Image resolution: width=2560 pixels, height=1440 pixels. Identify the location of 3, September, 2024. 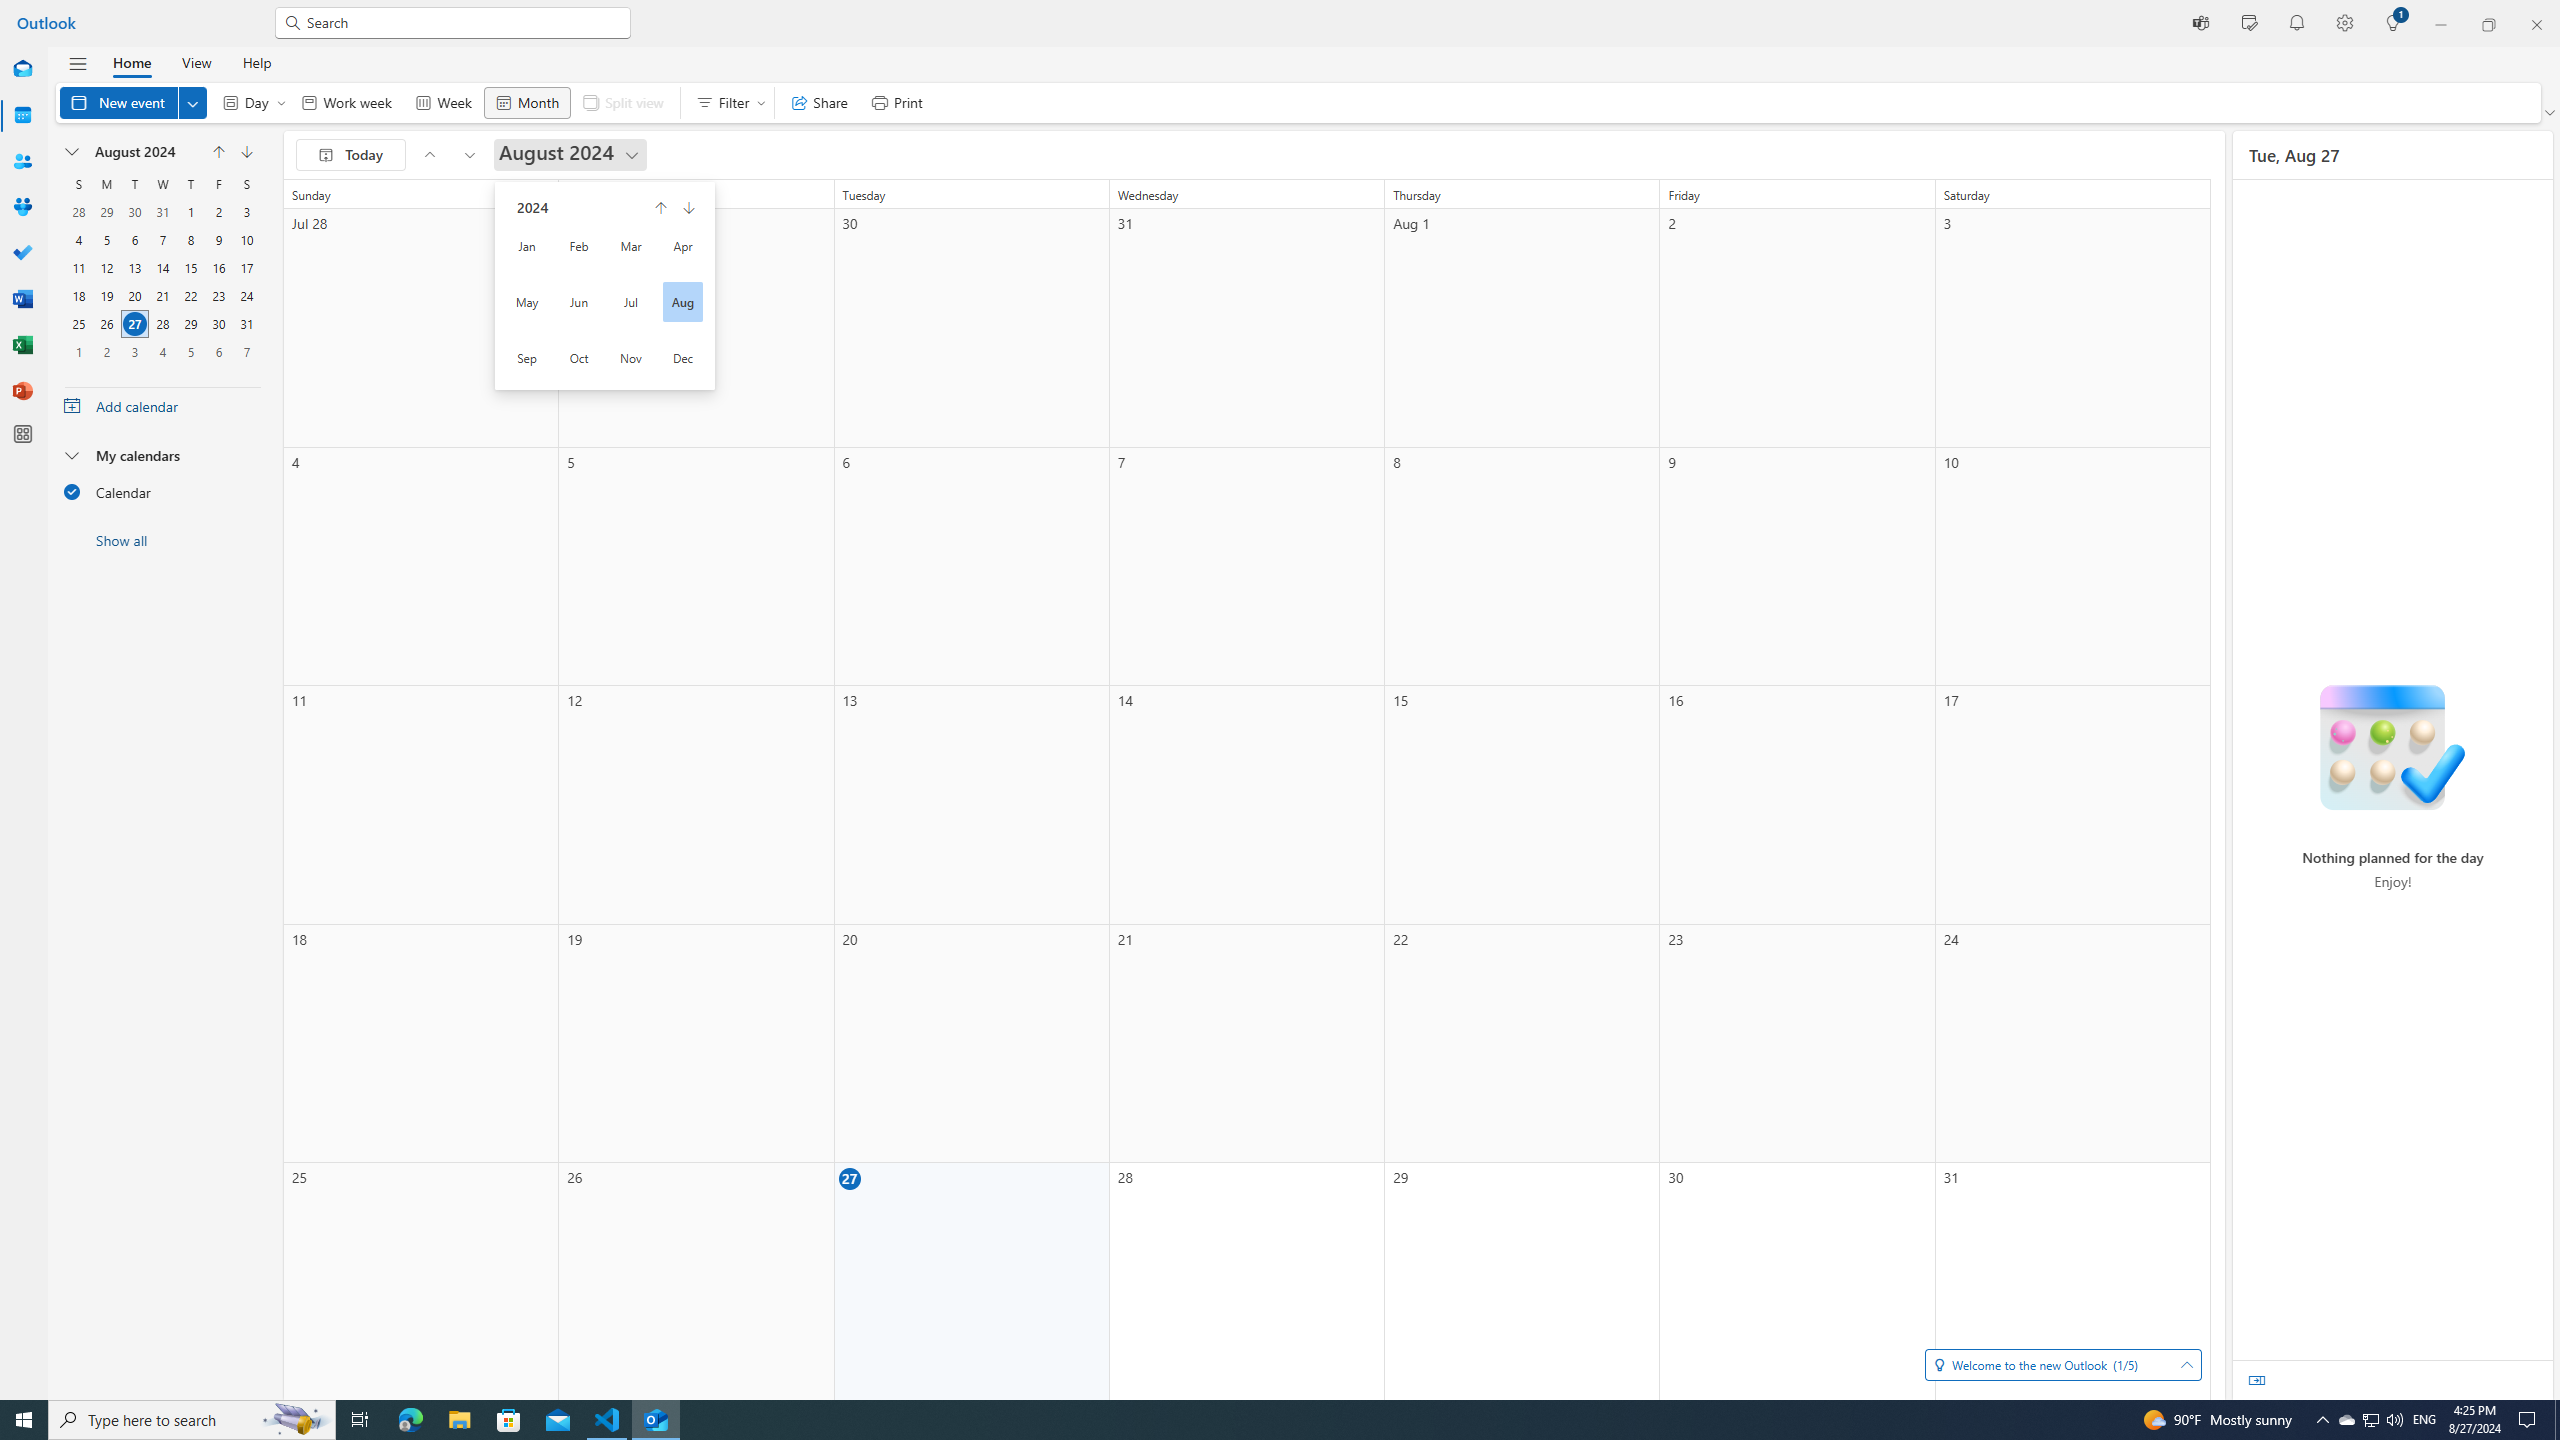
(134, 352).